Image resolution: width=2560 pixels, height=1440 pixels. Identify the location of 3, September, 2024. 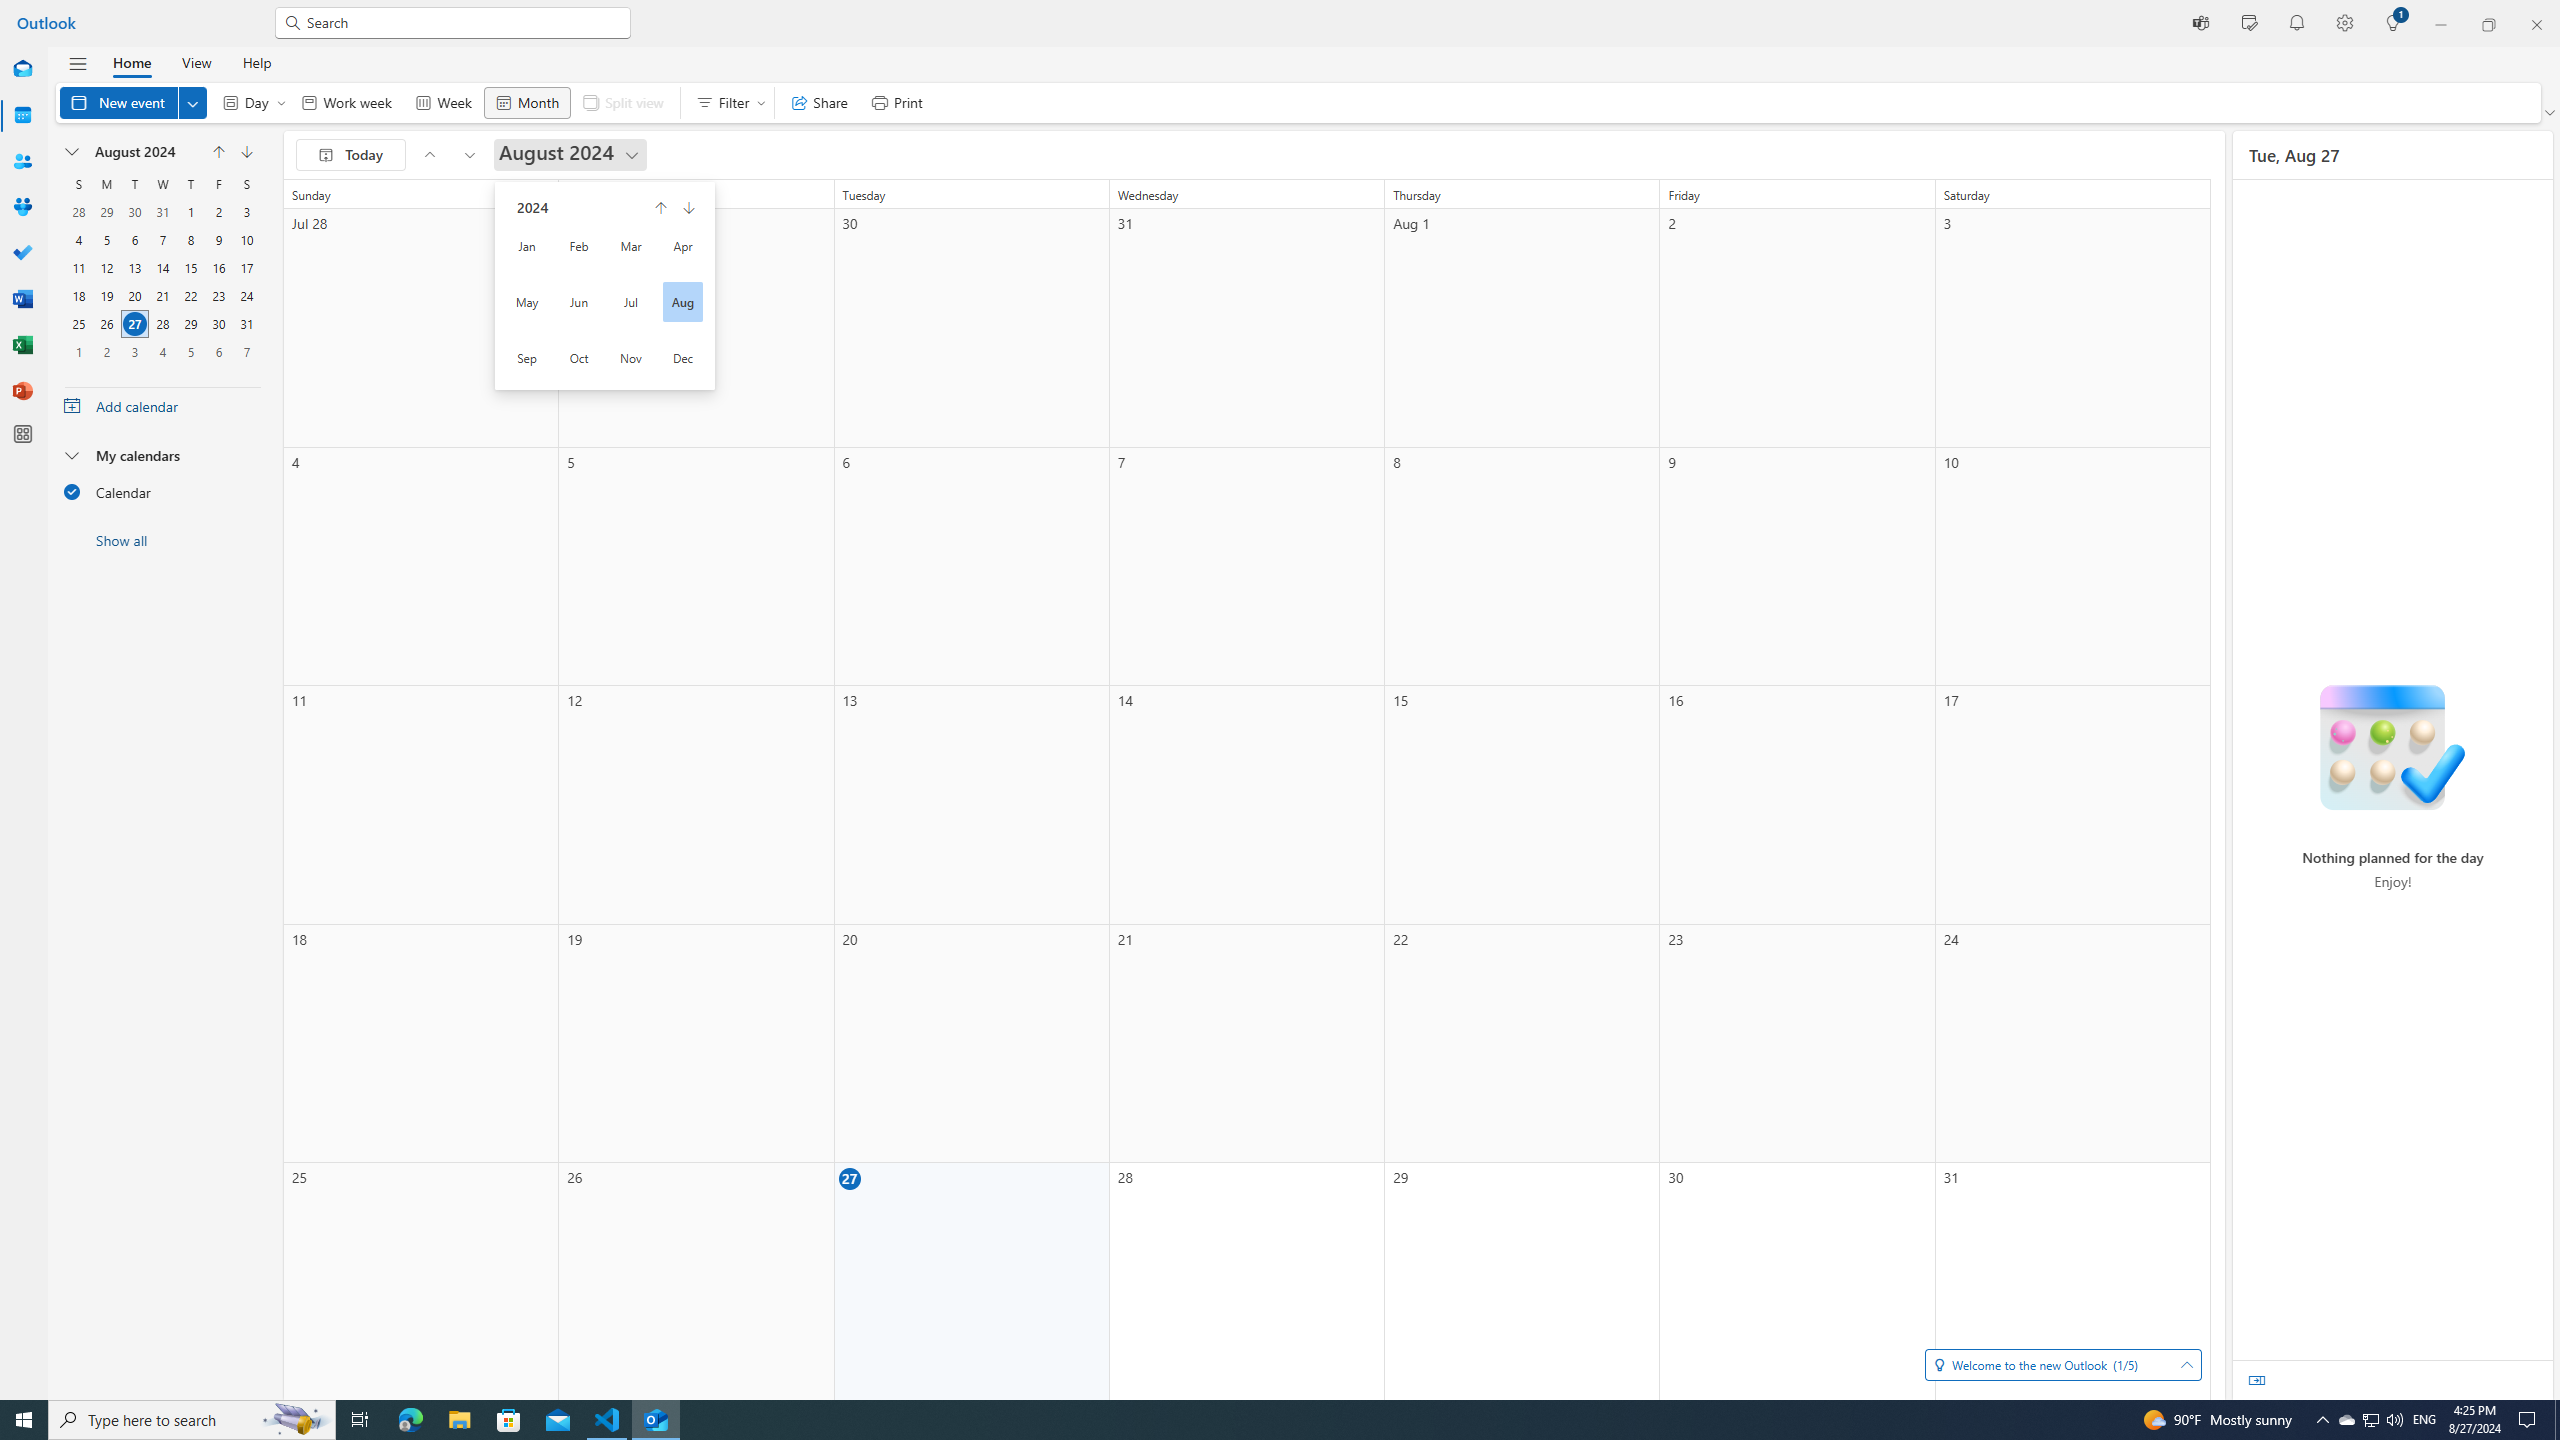
(134, 352).